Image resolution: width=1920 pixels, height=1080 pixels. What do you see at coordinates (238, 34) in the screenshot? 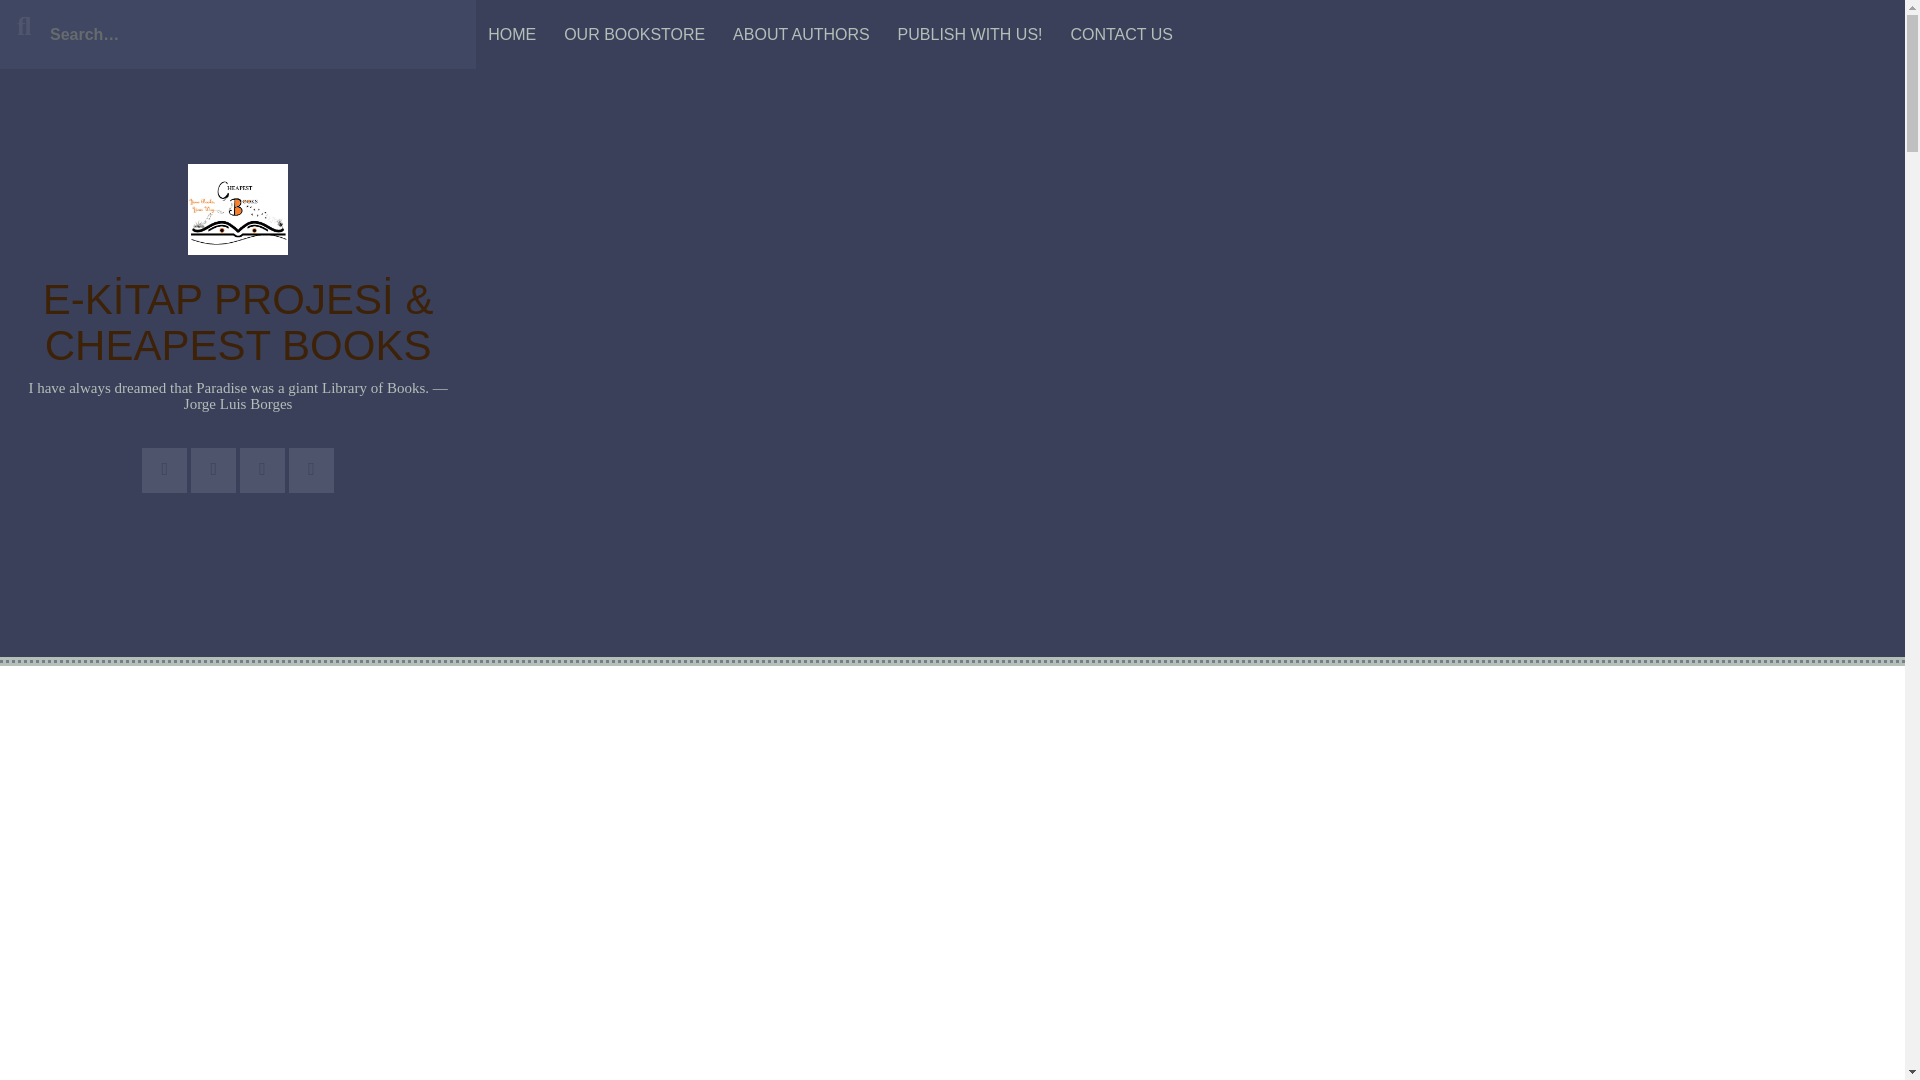
I see `Search for:` at bounding box center [238, 34].